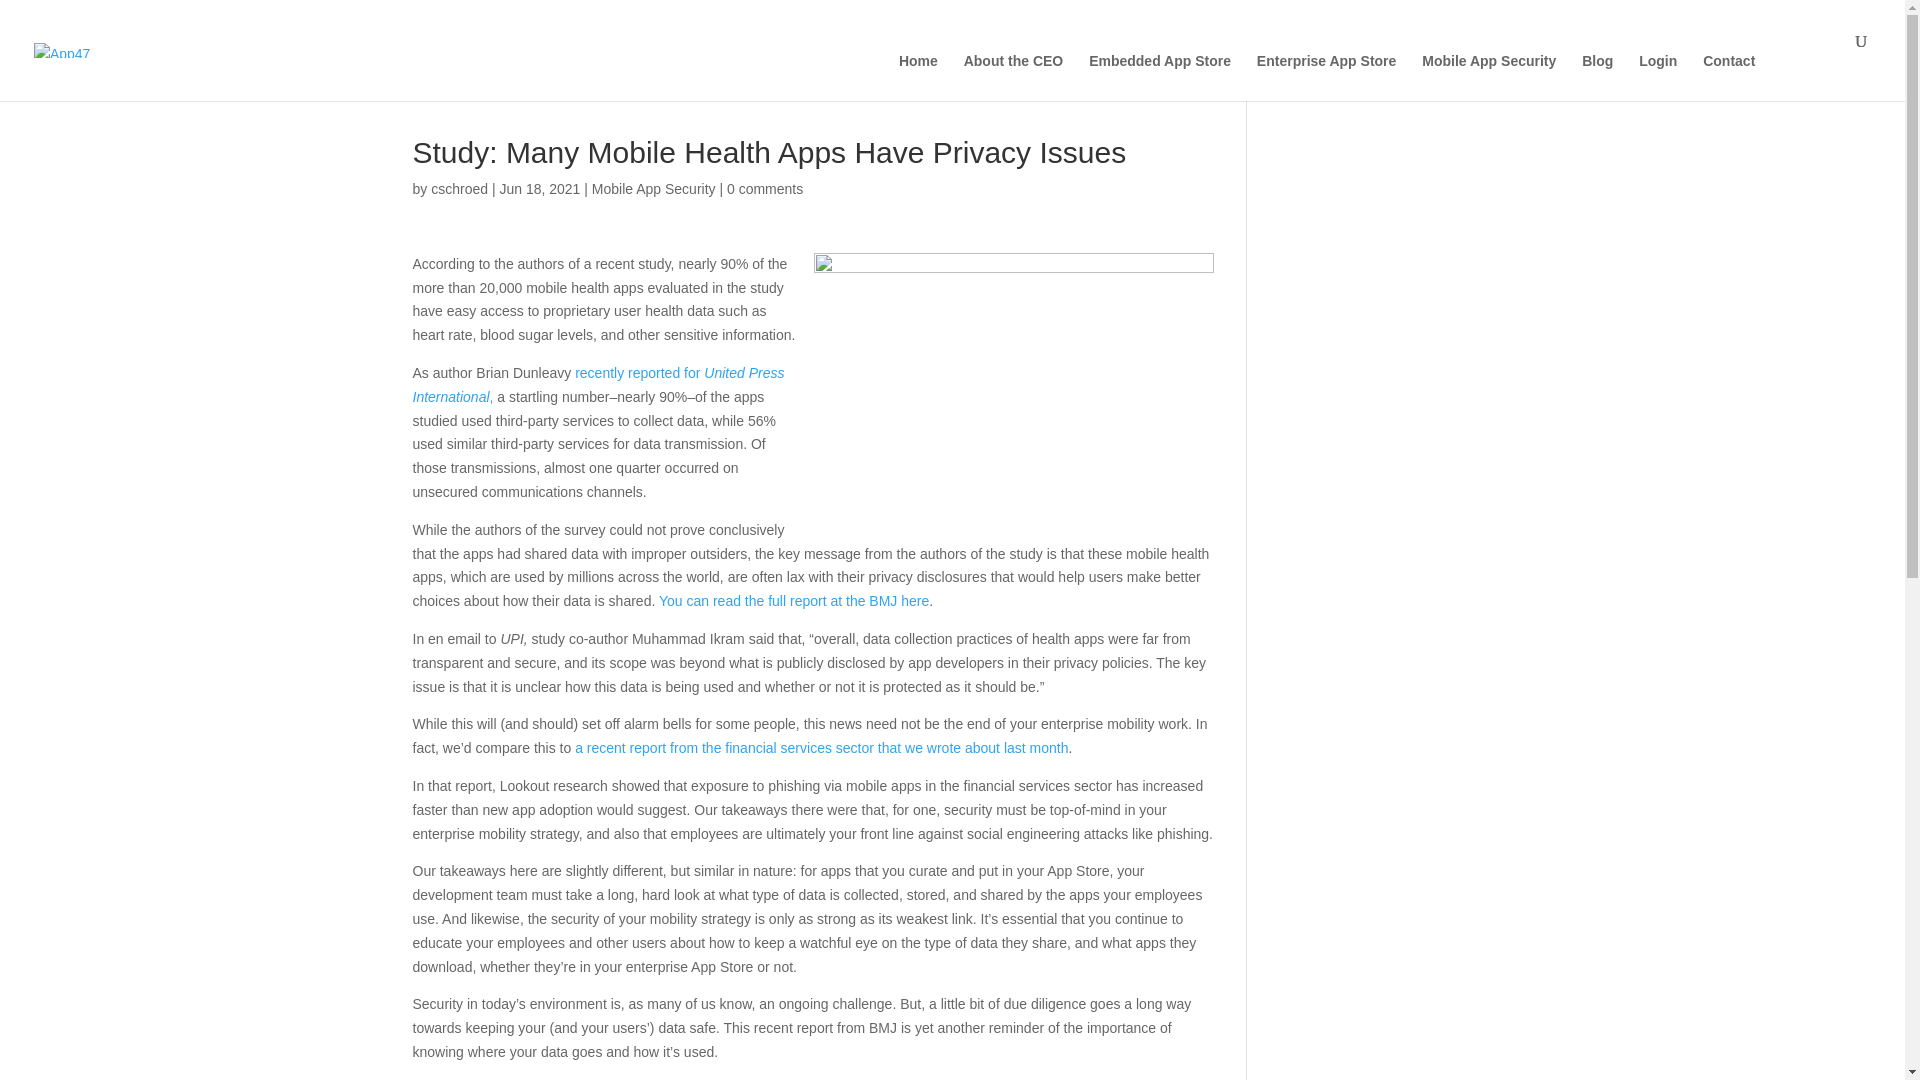 The image size is (1920, 1080). I want to click on Embedded App Store, so click(1159, 78).